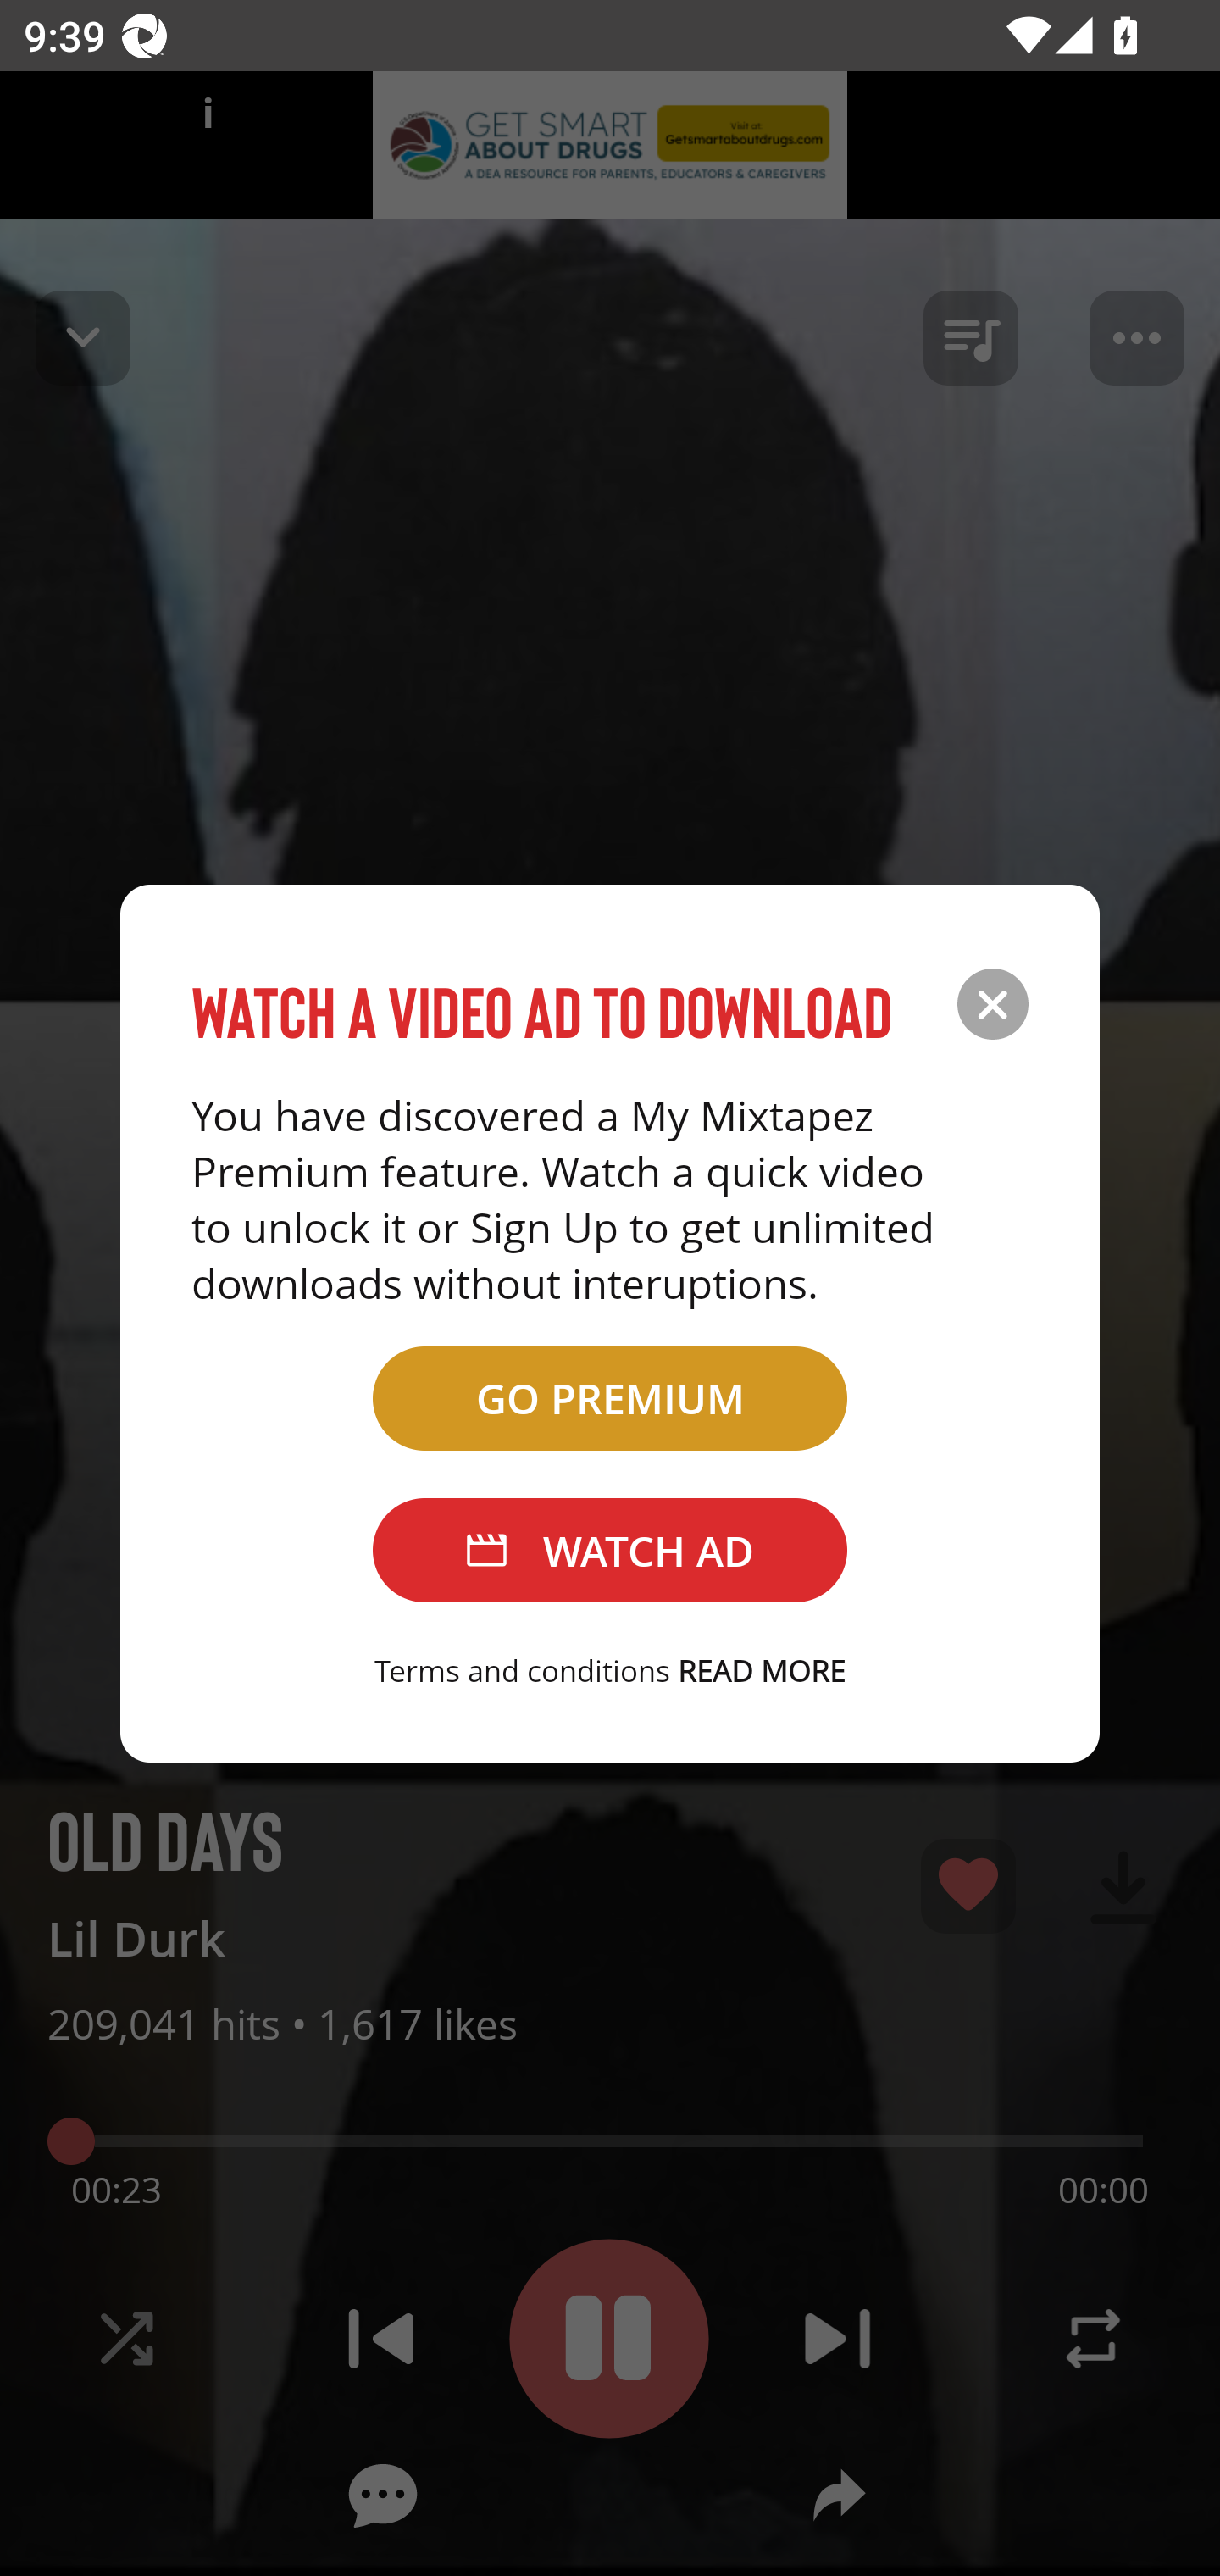  Describe the element at coordinates (610, 1670) in the screenshot. I see `Terms and conditions READ MORE` at that location.